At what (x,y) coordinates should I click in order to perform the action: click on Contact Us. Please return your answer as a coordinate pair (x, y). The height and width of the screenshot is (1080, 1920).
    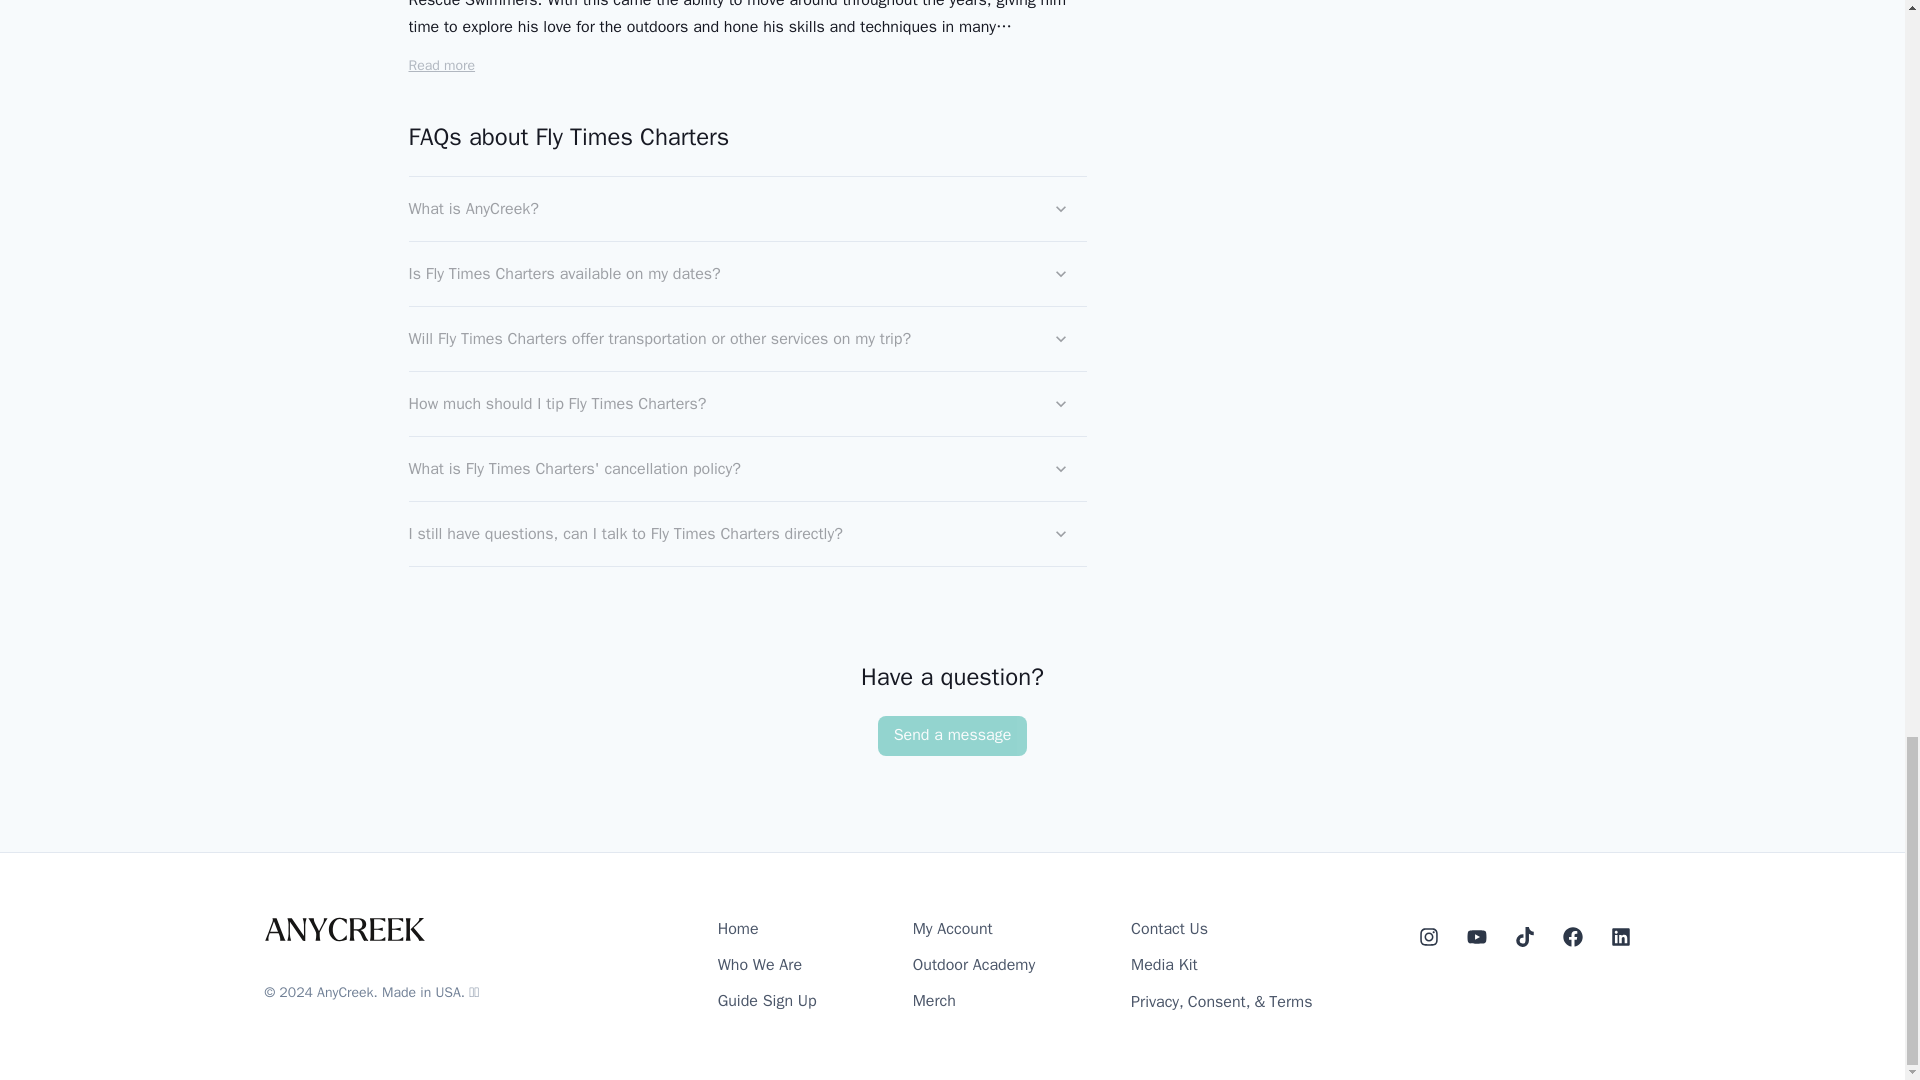
    Looking at the image, I should click on (1168, 929).